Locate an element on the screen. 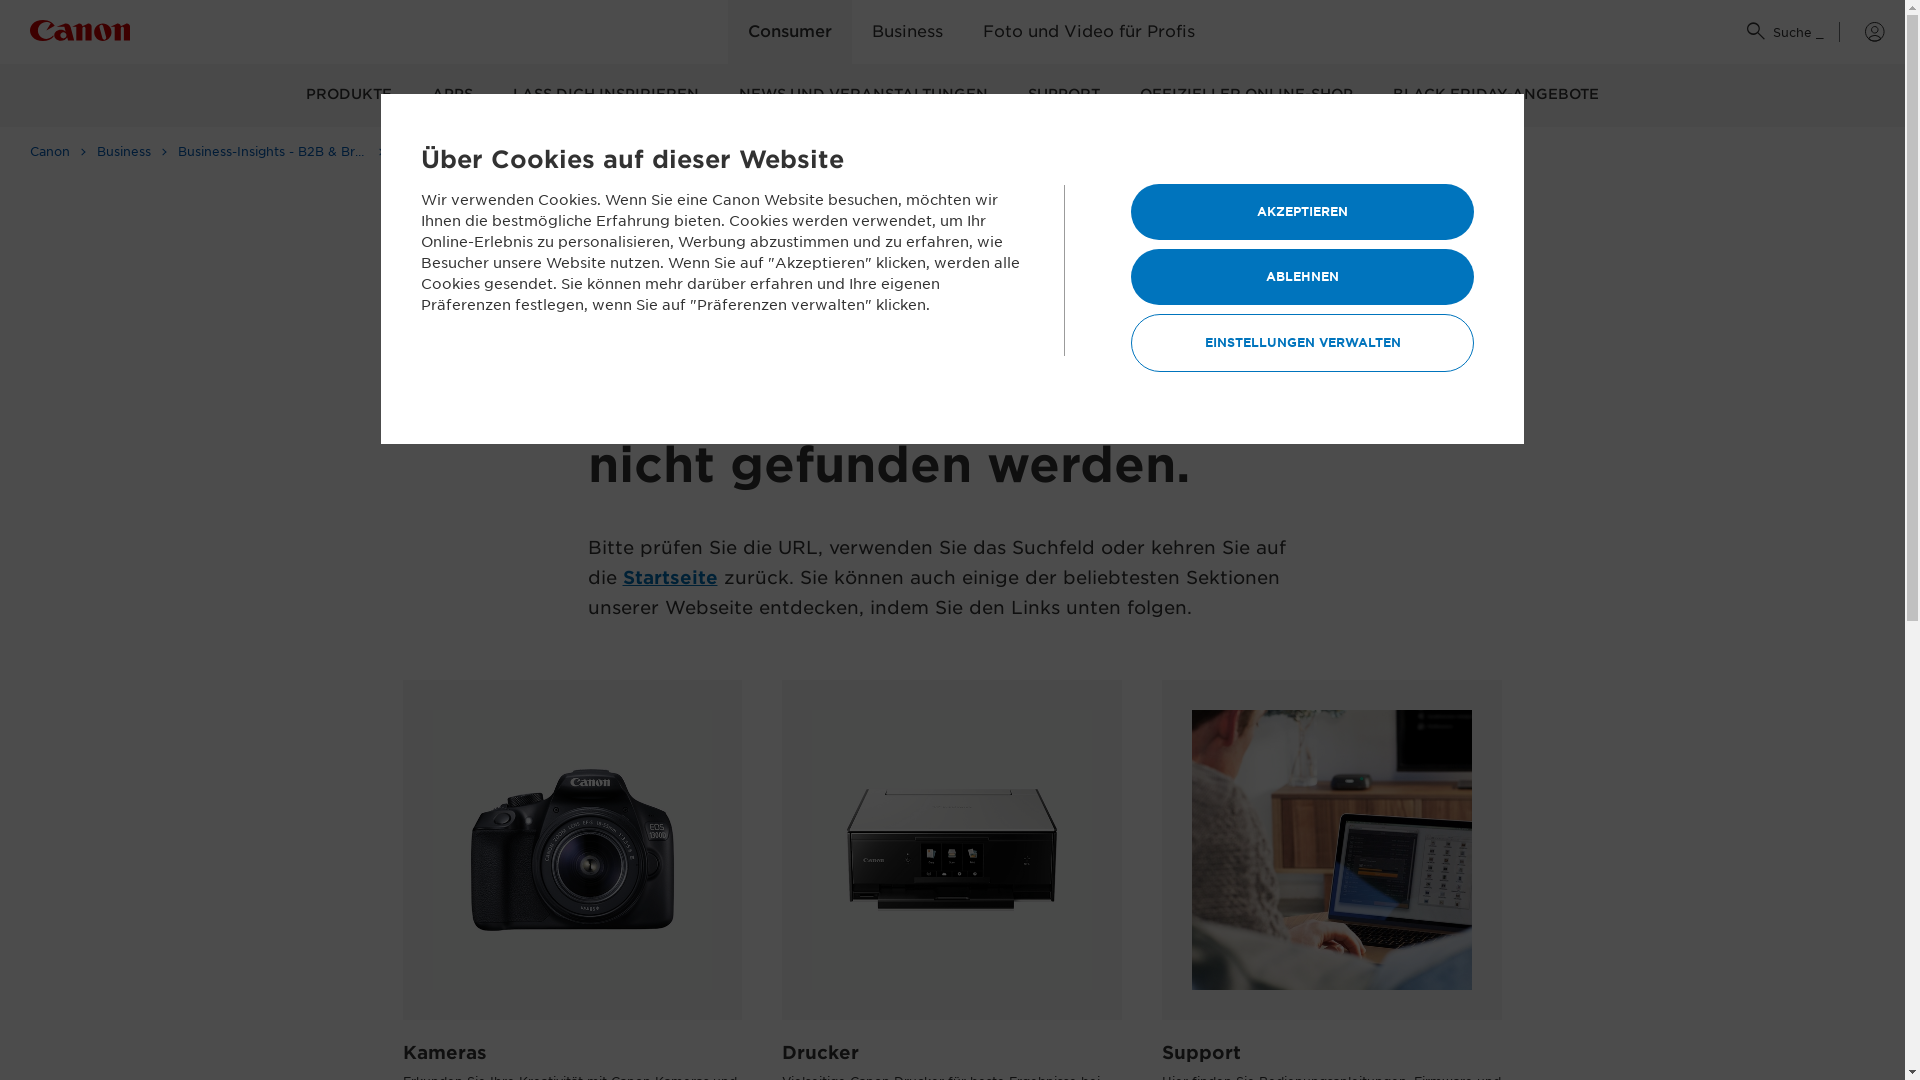  Business-Insights - B2B & Branchen-News is located at coordinates (282, 152).